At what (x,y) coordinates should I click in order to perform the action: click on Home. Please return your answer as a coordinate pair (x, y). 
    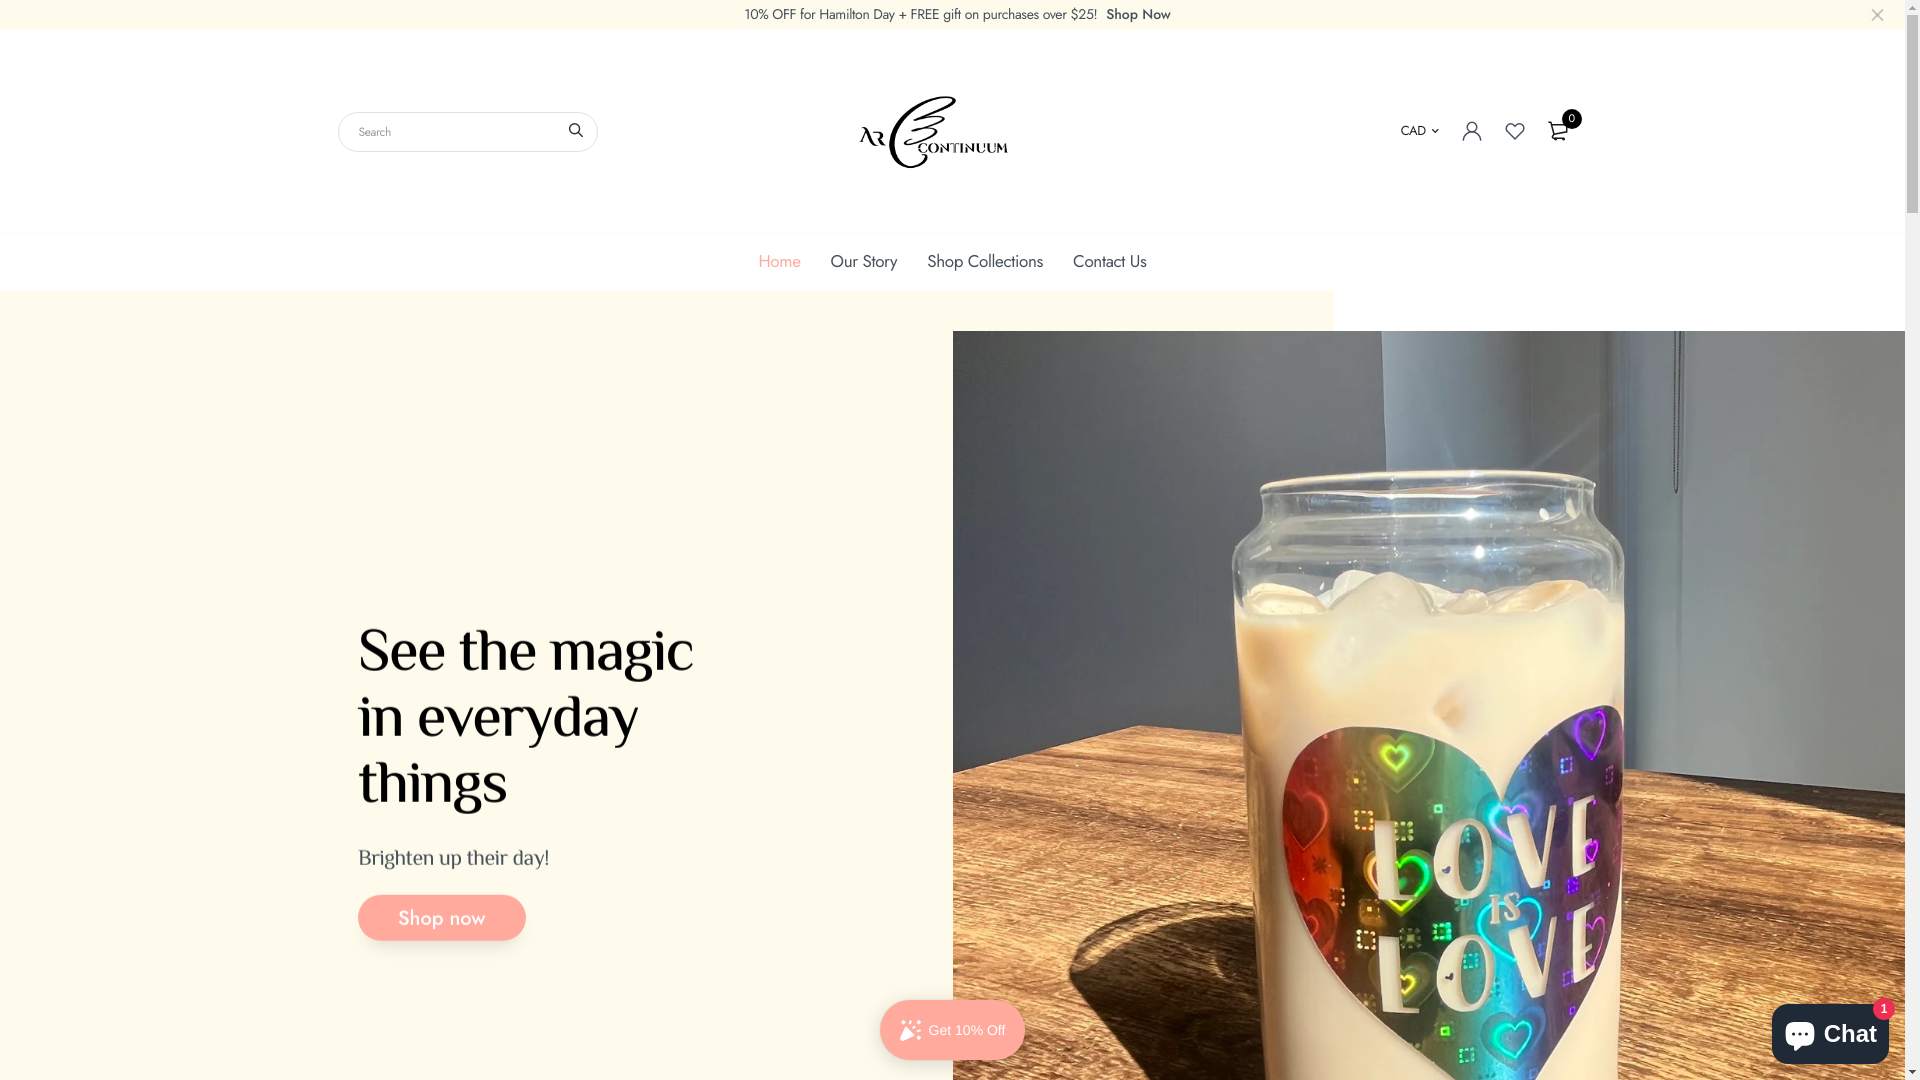
    Looking at the image, I should click on (779, 262).